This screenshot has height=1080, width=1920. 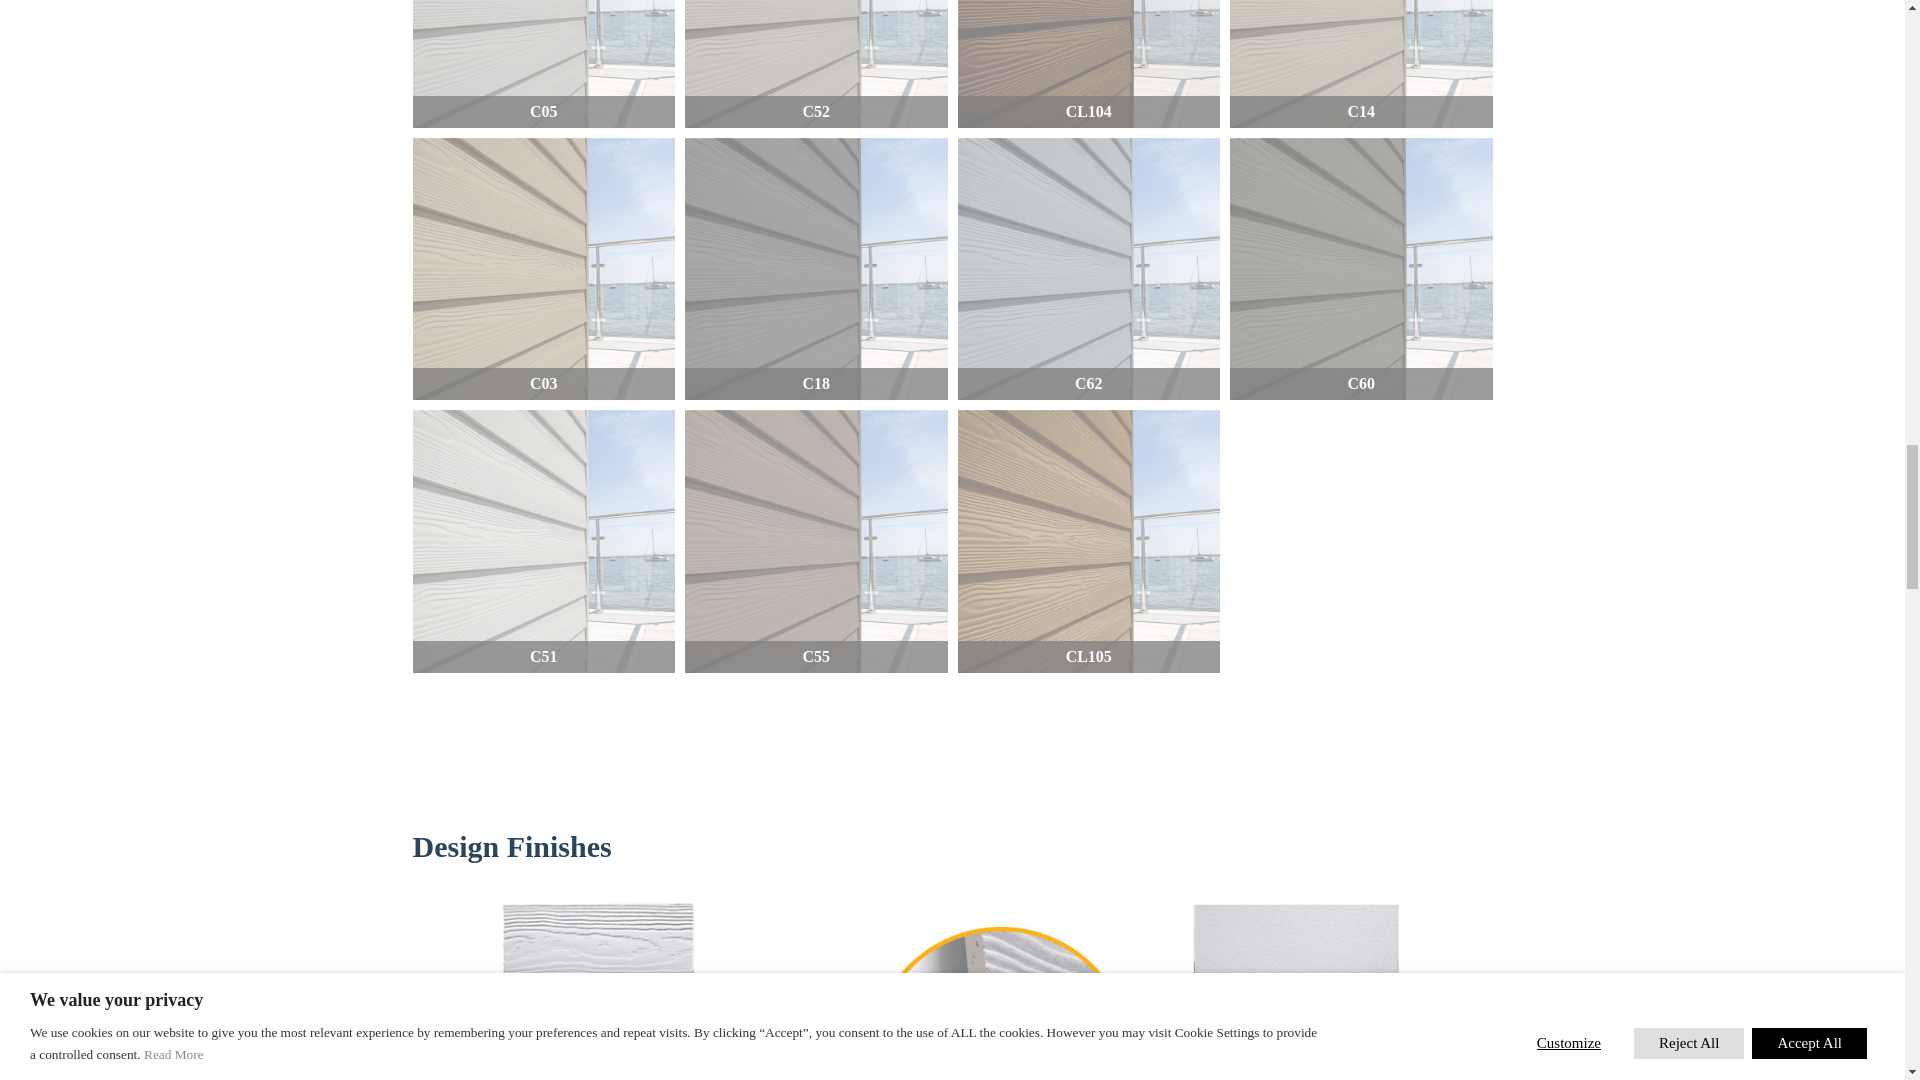 What do you see at coordinates (544, 64) in the screenshot?
I see `C05` at bounding box center [544, 64].